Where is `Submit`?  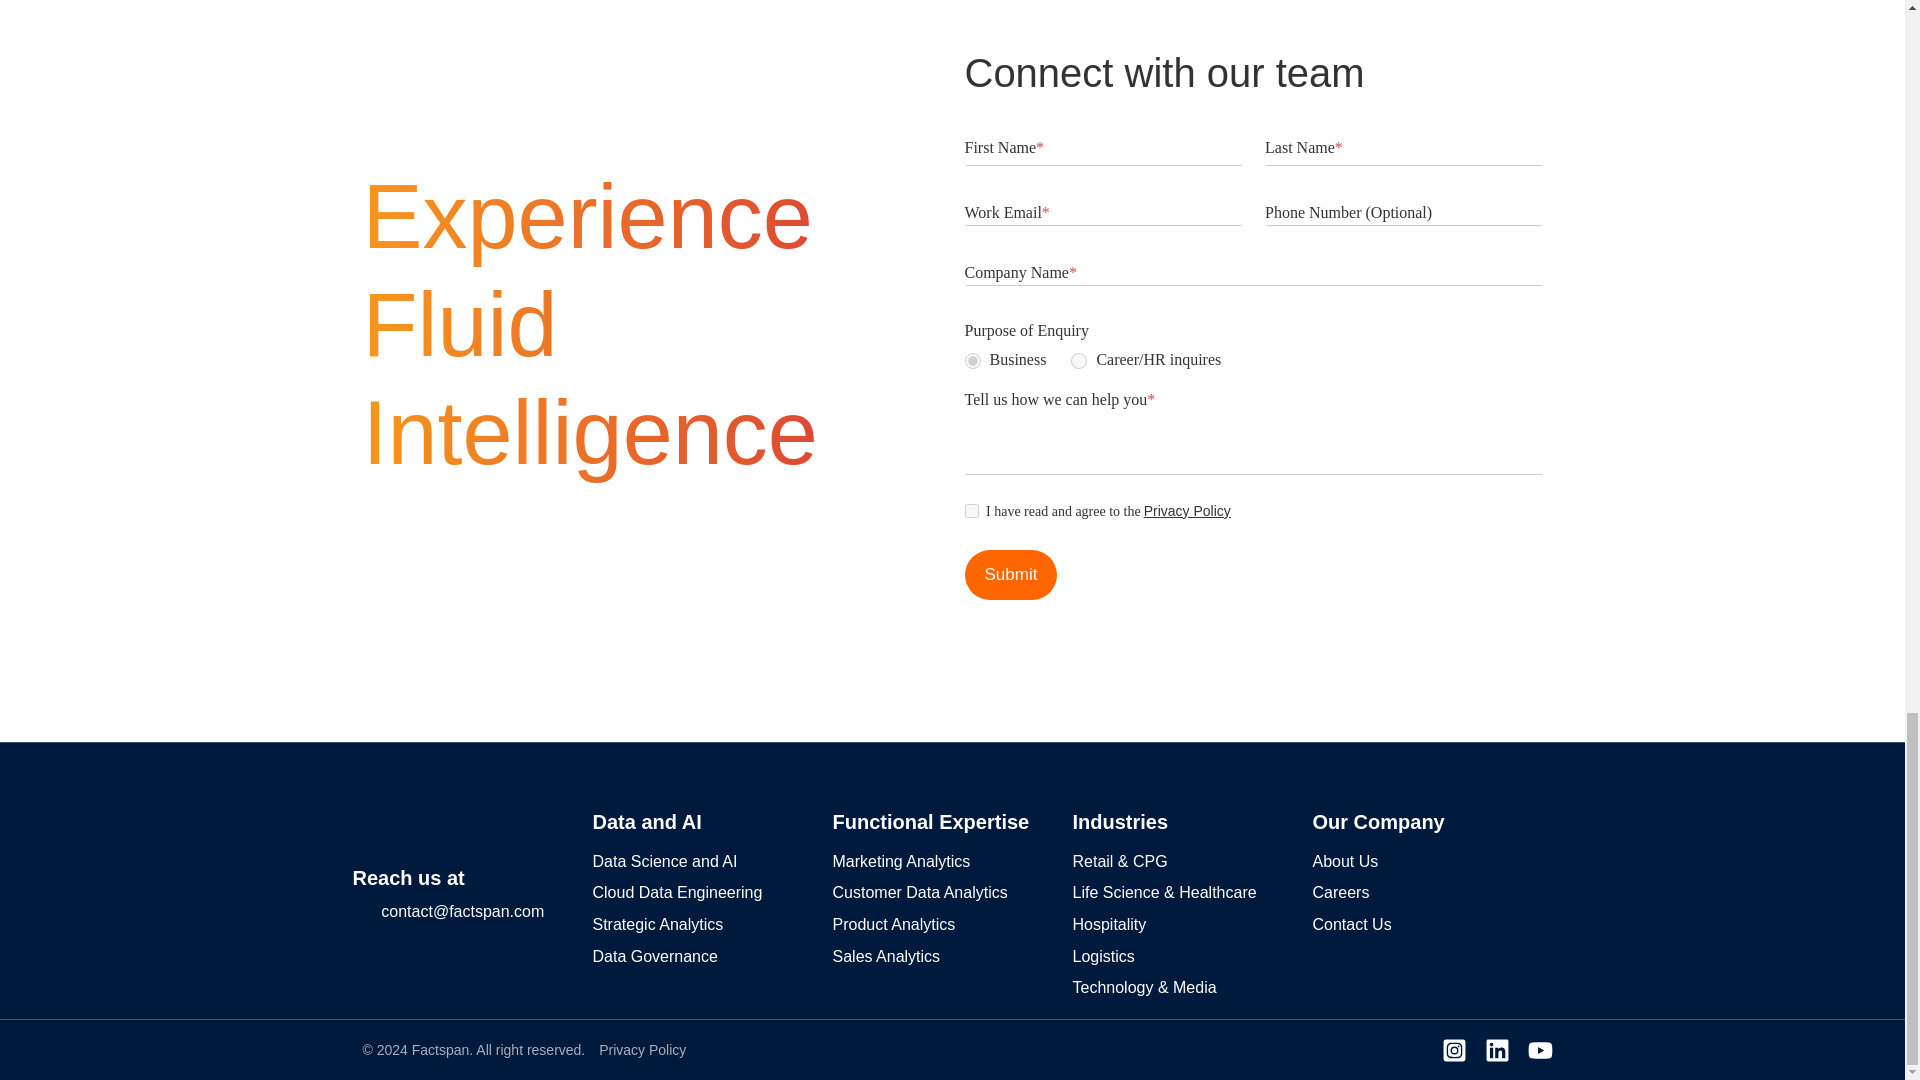
Submit is located at coordinates (1010, 574).